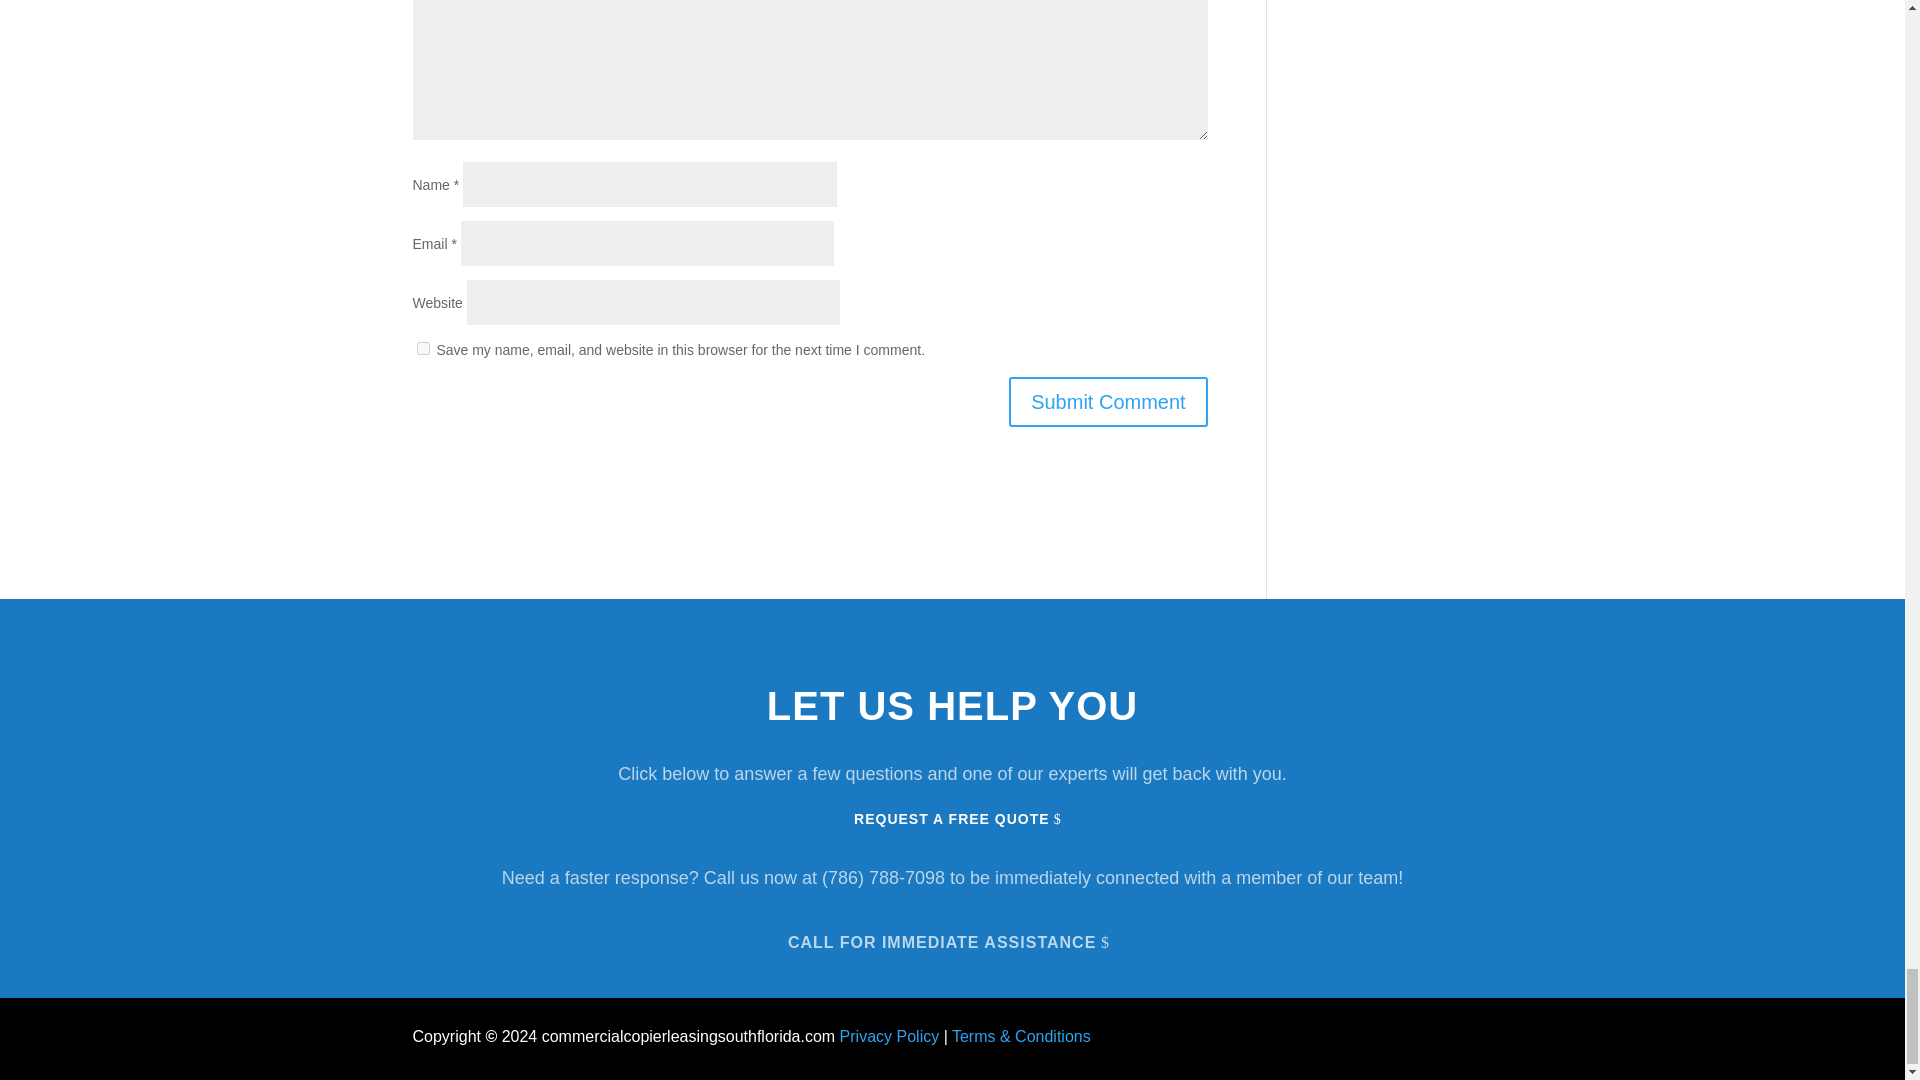 This screenshot has width=1920, height=1080. What do you see at coordinates (422, 348) in the screenshot?
I see `yes` at bounding box center [422, 348].